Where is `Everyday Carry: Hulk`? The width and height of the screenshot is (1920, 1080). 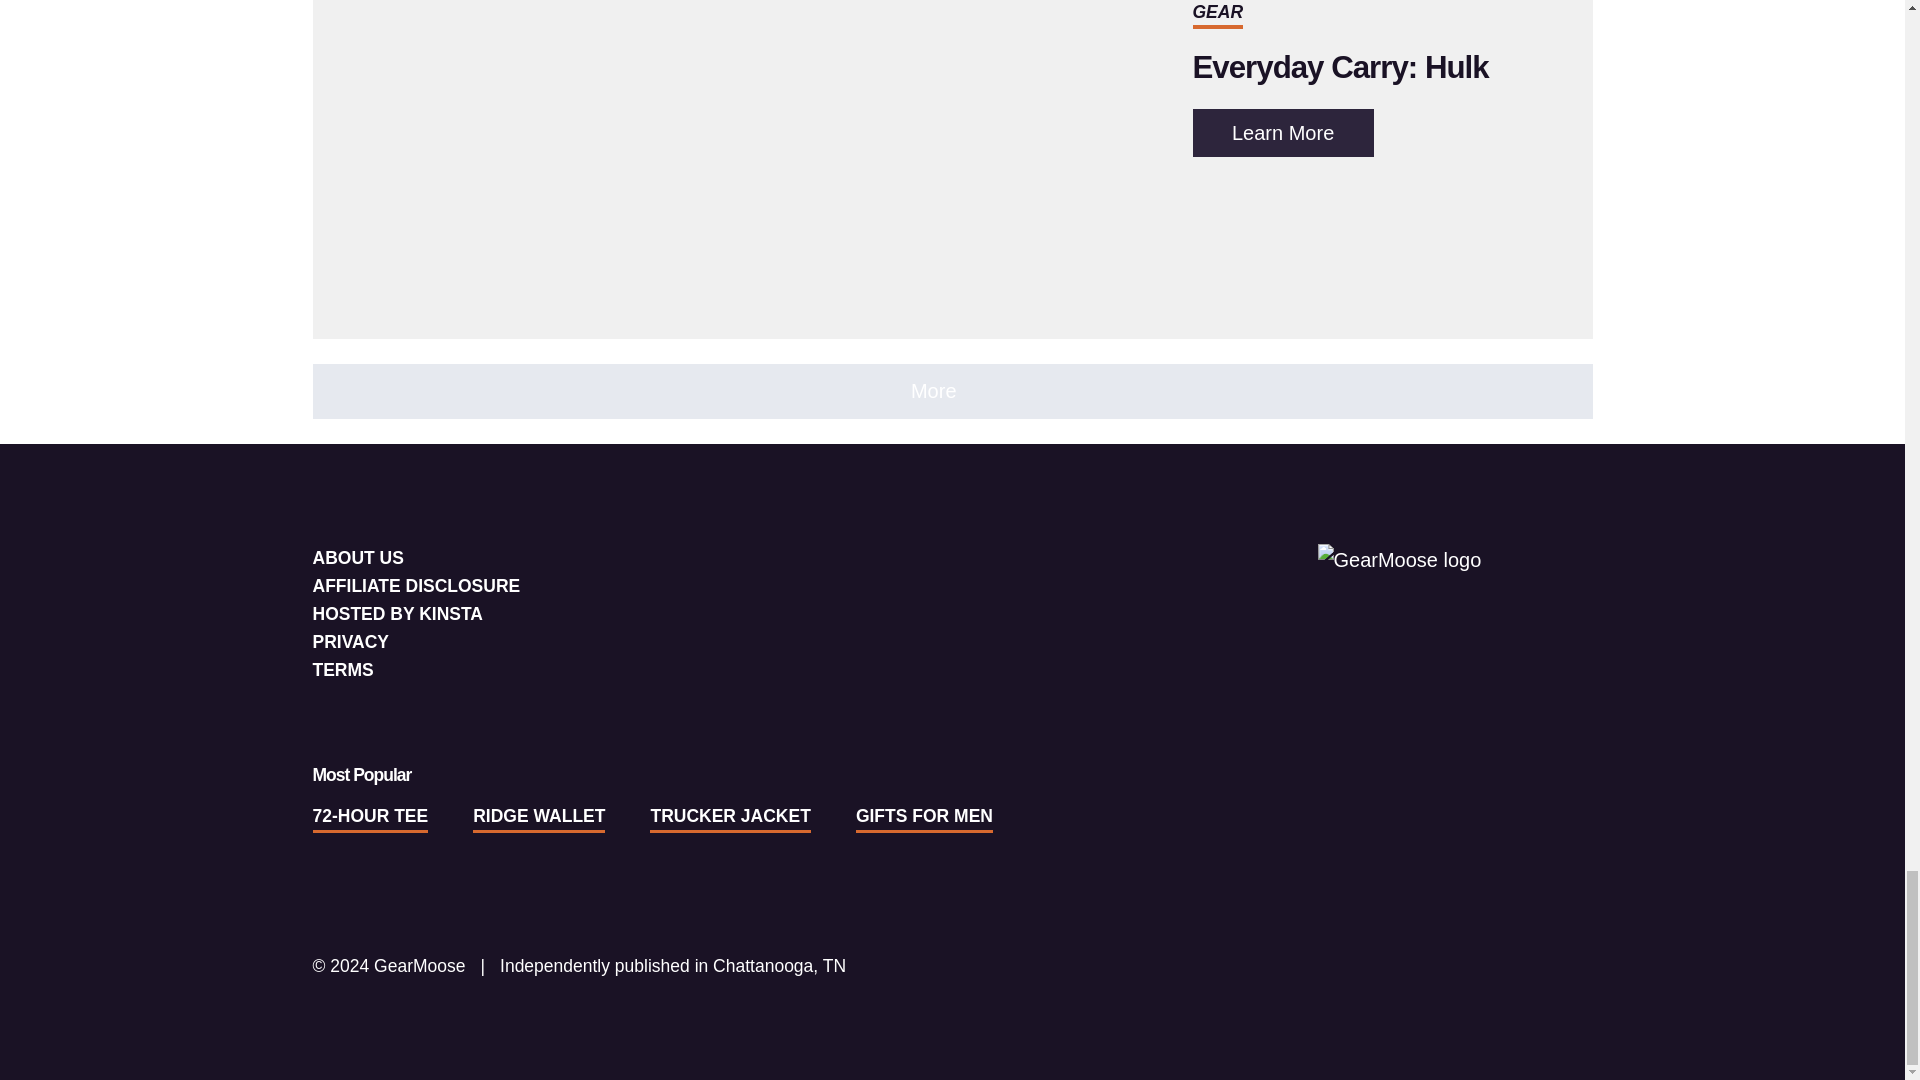 Everyday Carry: Hulk is located at coordinates (1340, 67).